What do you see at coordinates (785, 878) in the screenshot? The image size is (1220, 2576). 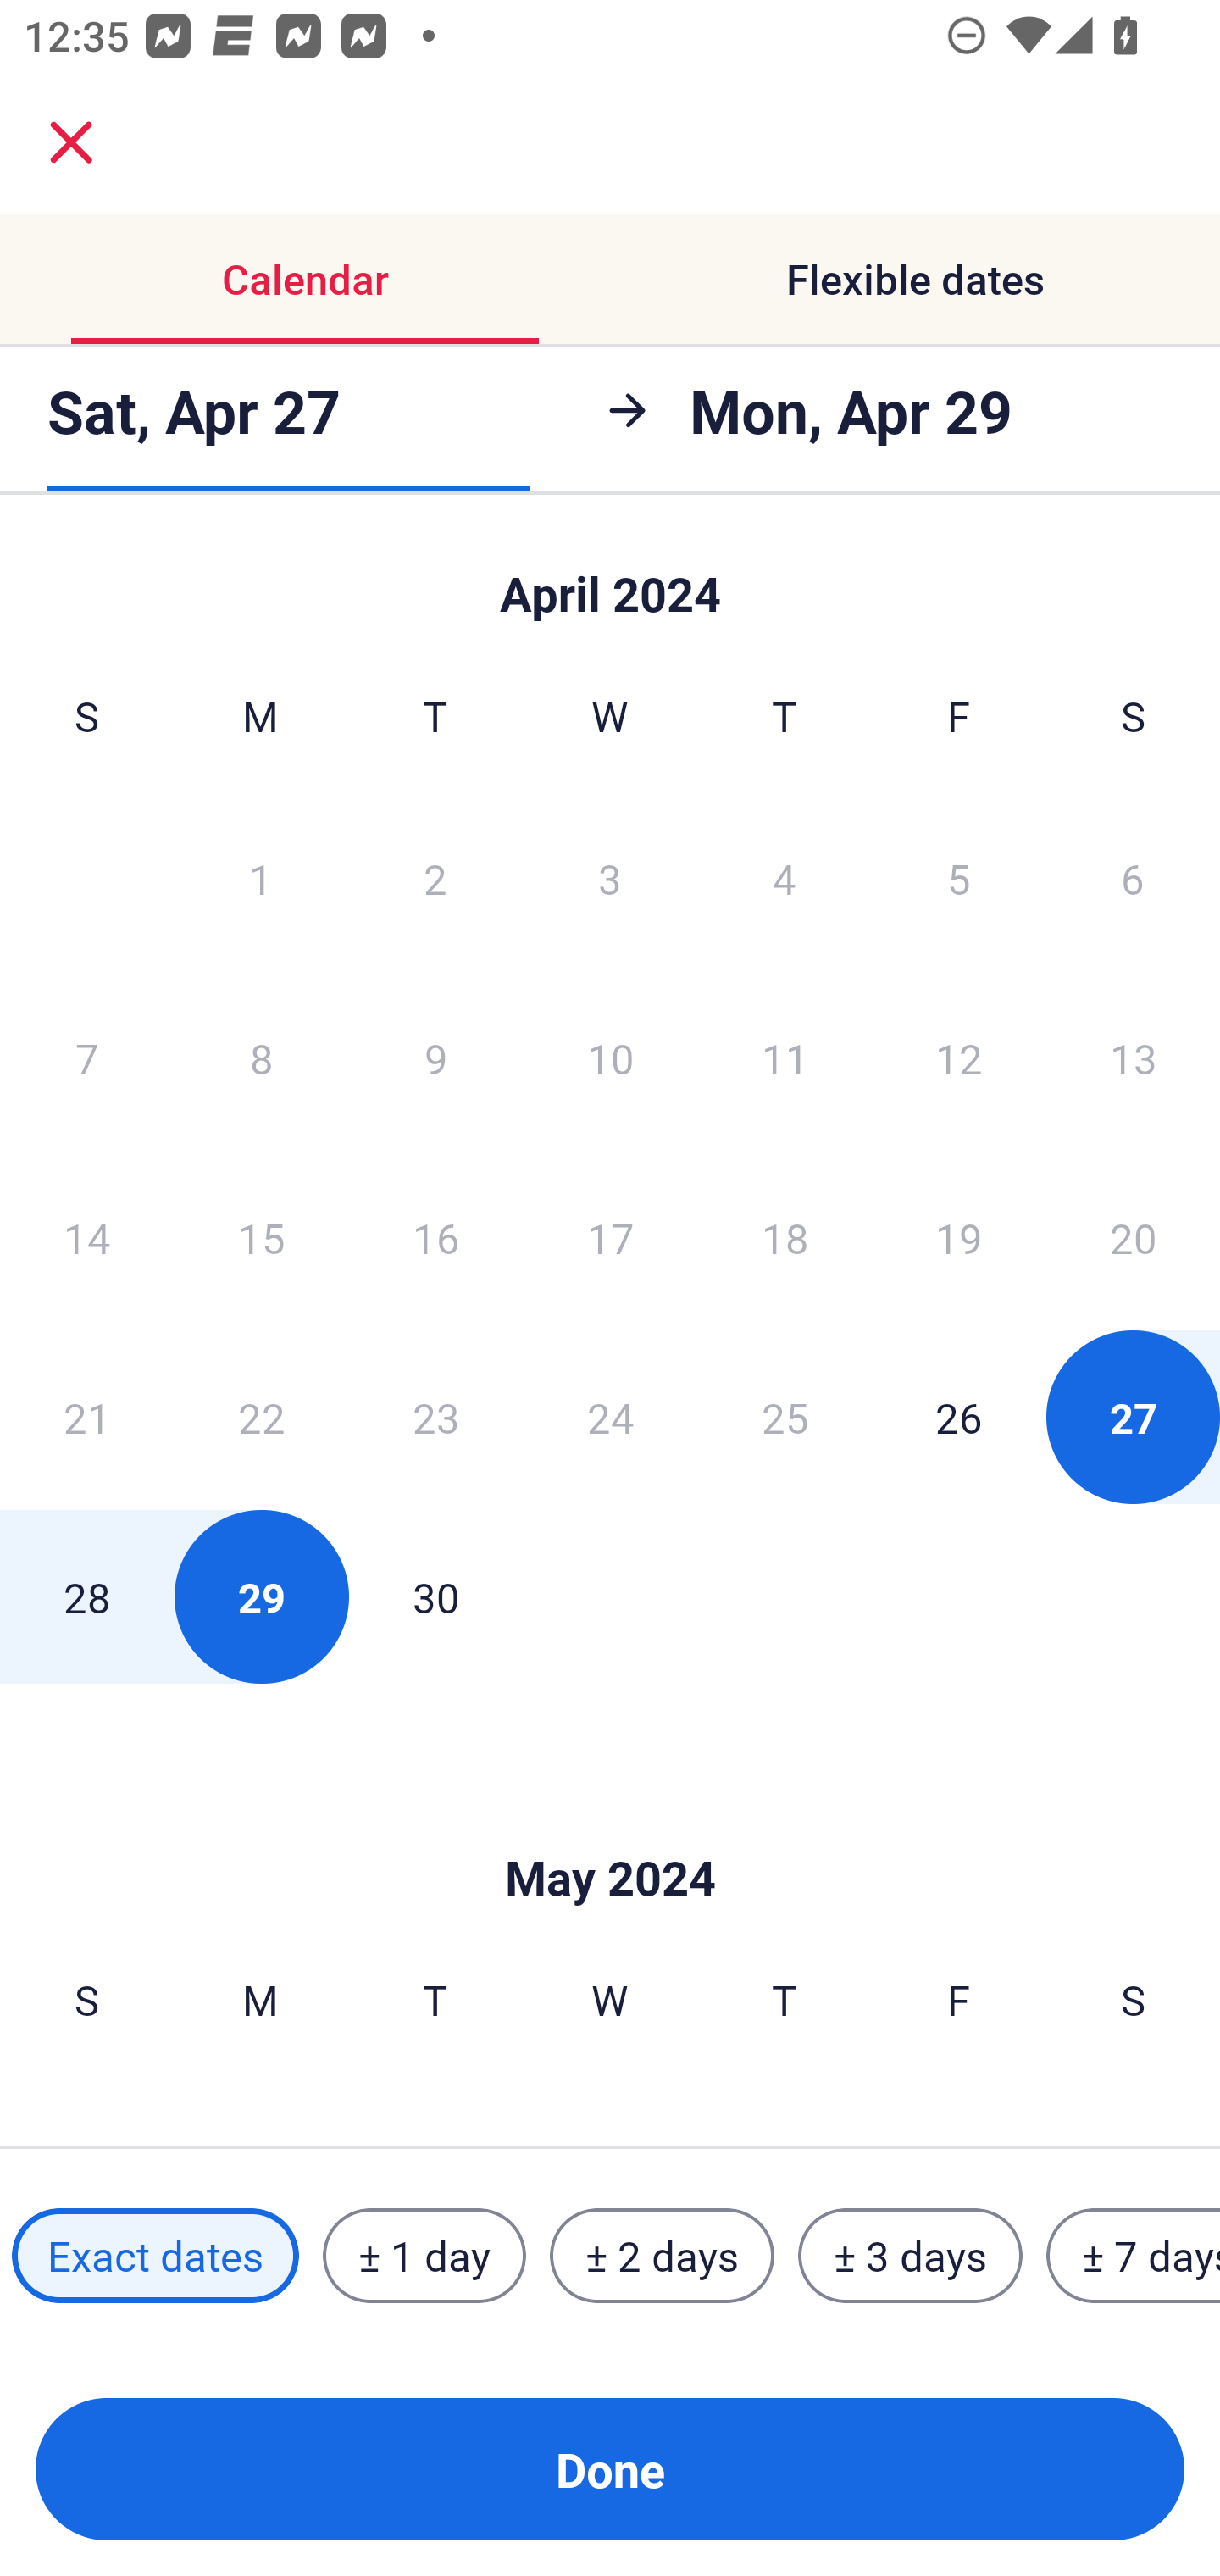 I see `4 Thursday, April 4, 2024` at bounding box center [785, 878].